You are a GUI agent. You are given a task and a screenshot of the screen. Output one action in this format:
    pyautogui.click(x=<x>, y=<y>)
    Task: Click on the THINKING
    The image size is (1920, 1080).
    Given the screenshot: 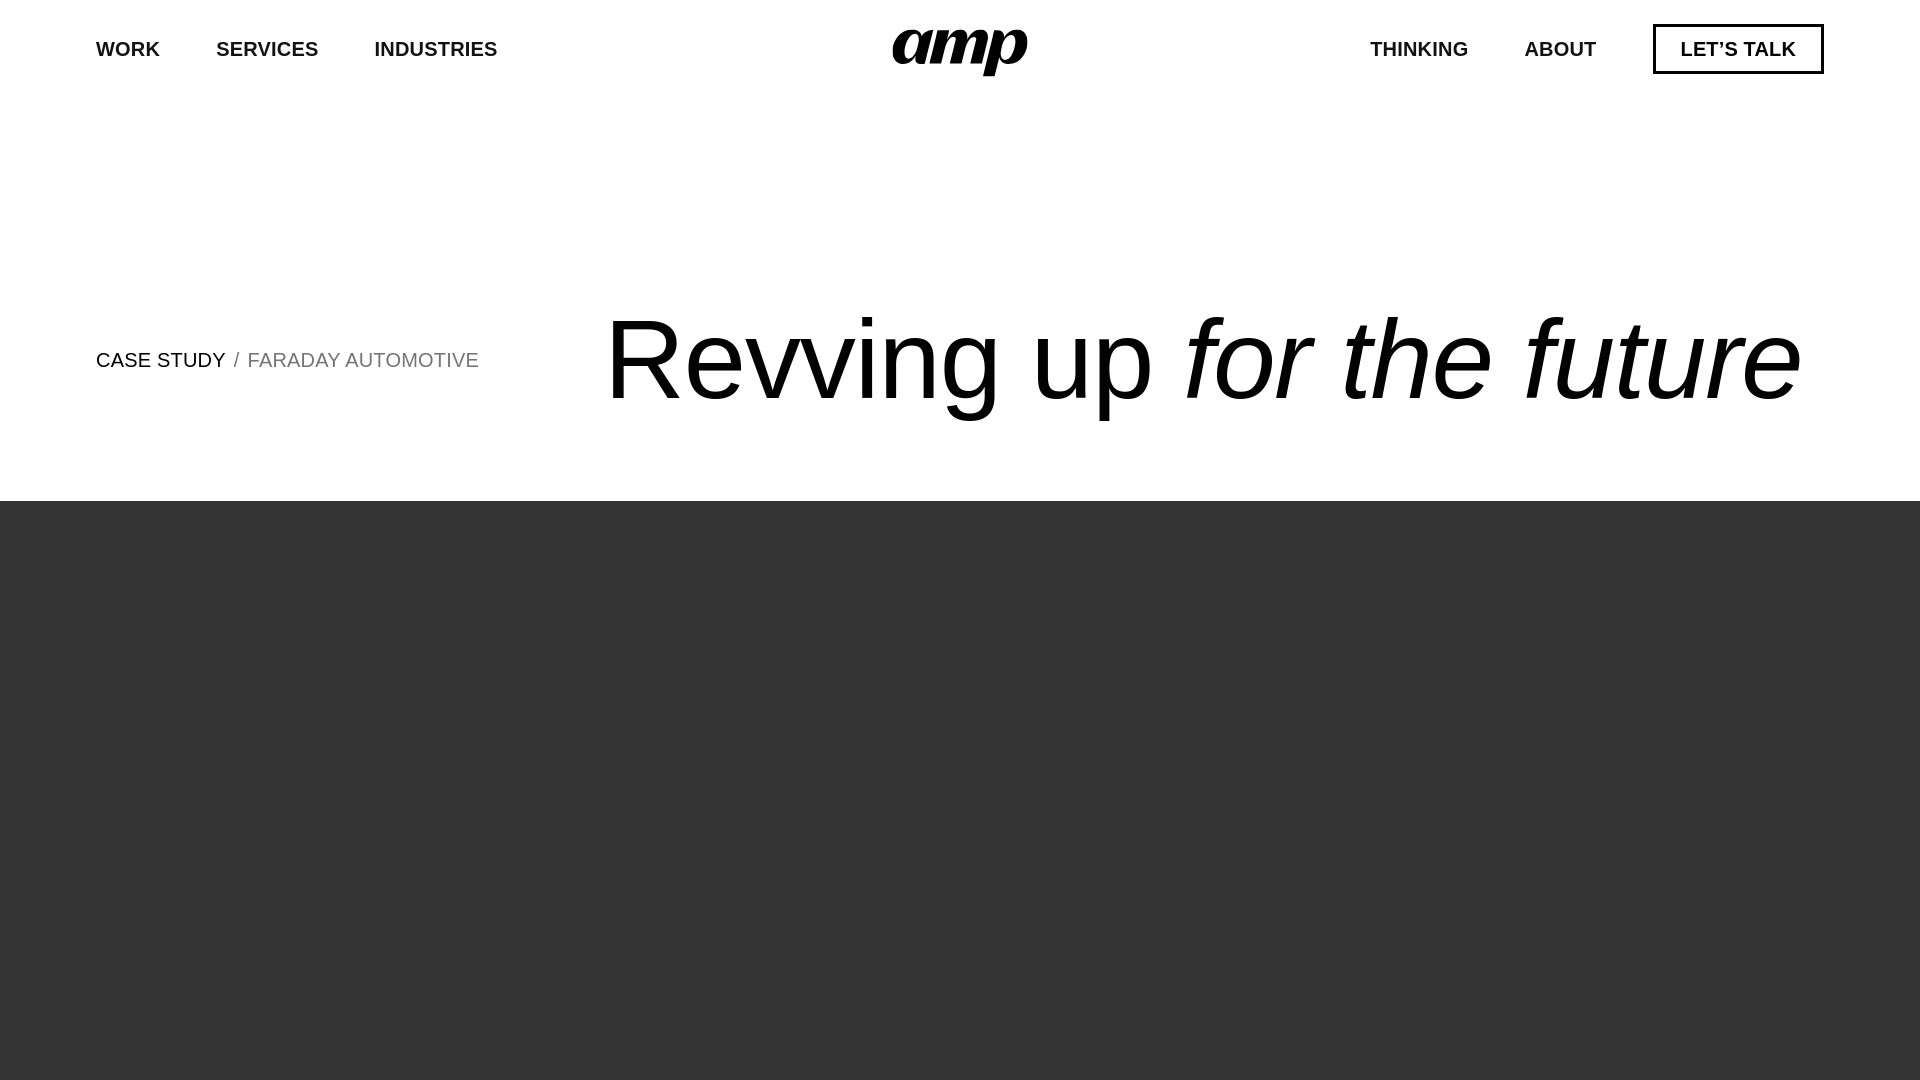 What is the action you would take?
    pyautogui.click(x=1419, y=48)
    